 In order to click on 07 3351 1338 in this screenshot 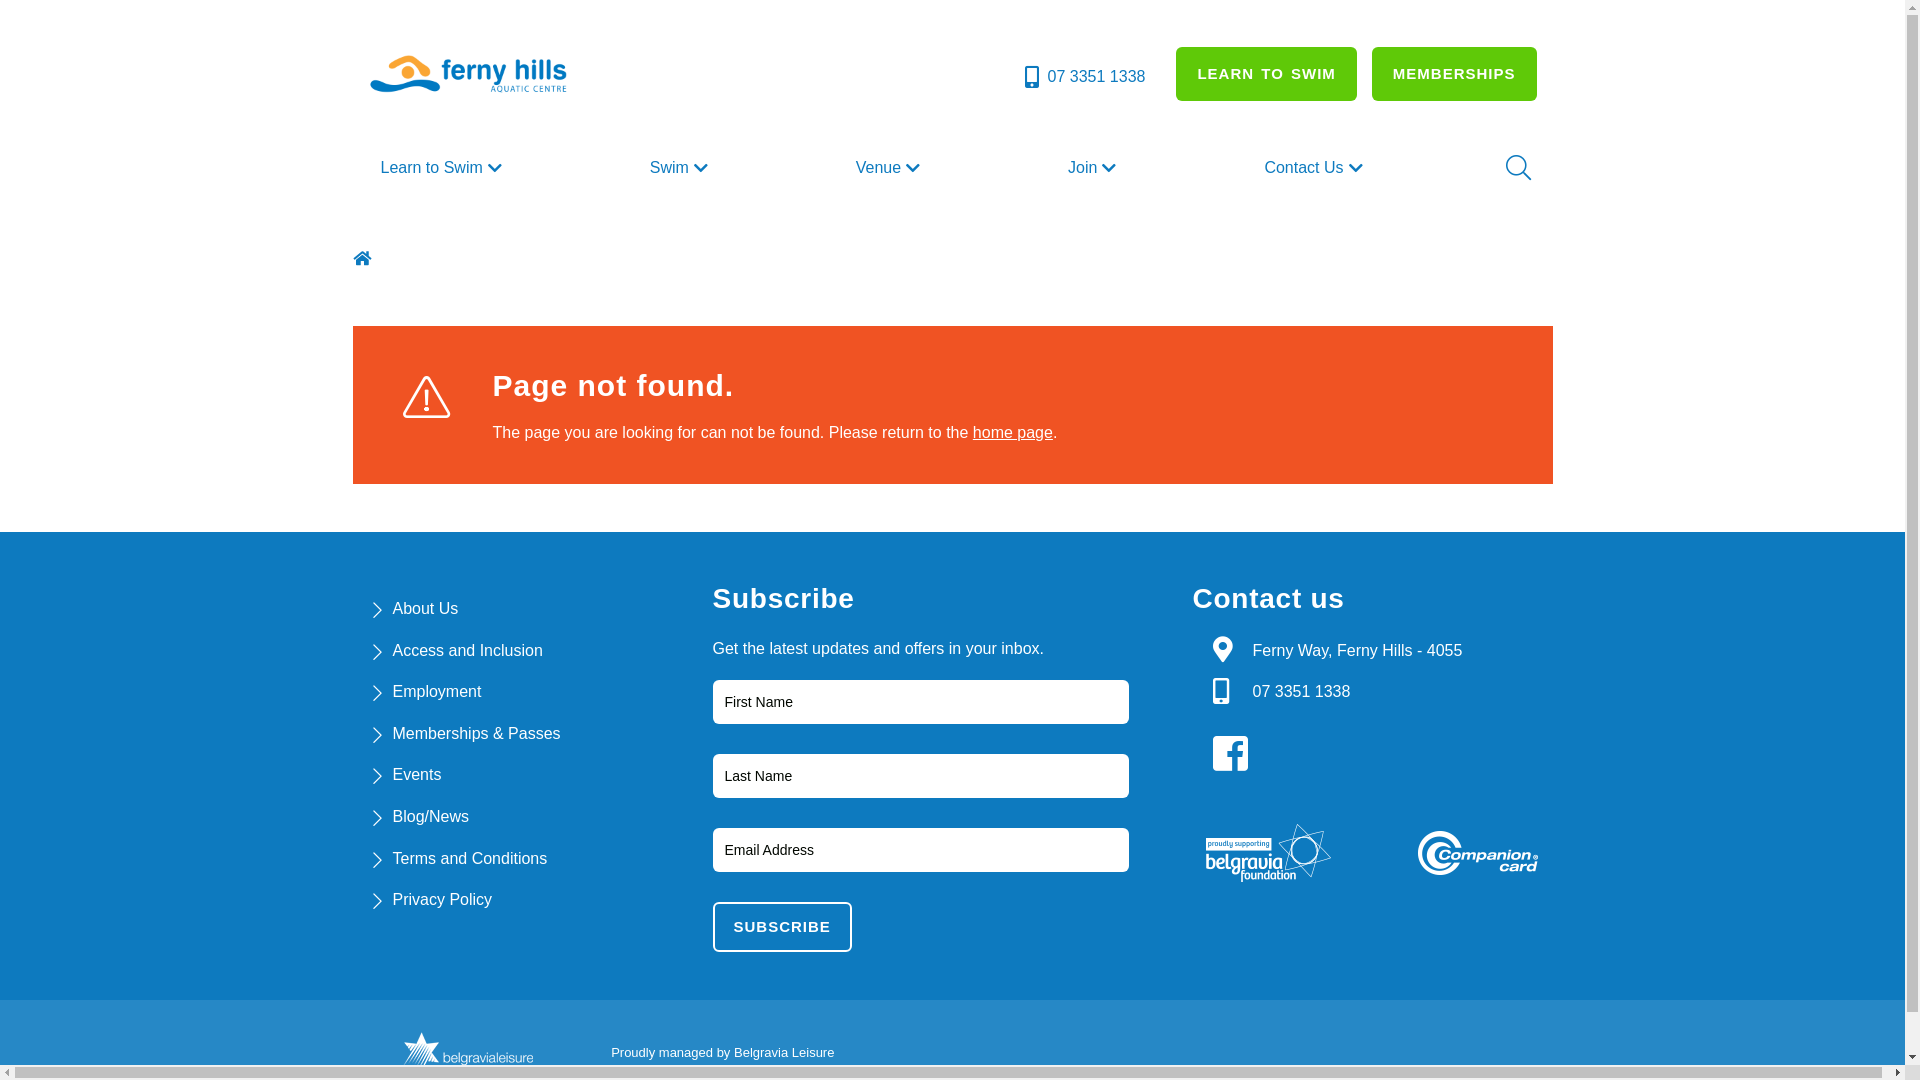, I will do `click(1084, 77)`.